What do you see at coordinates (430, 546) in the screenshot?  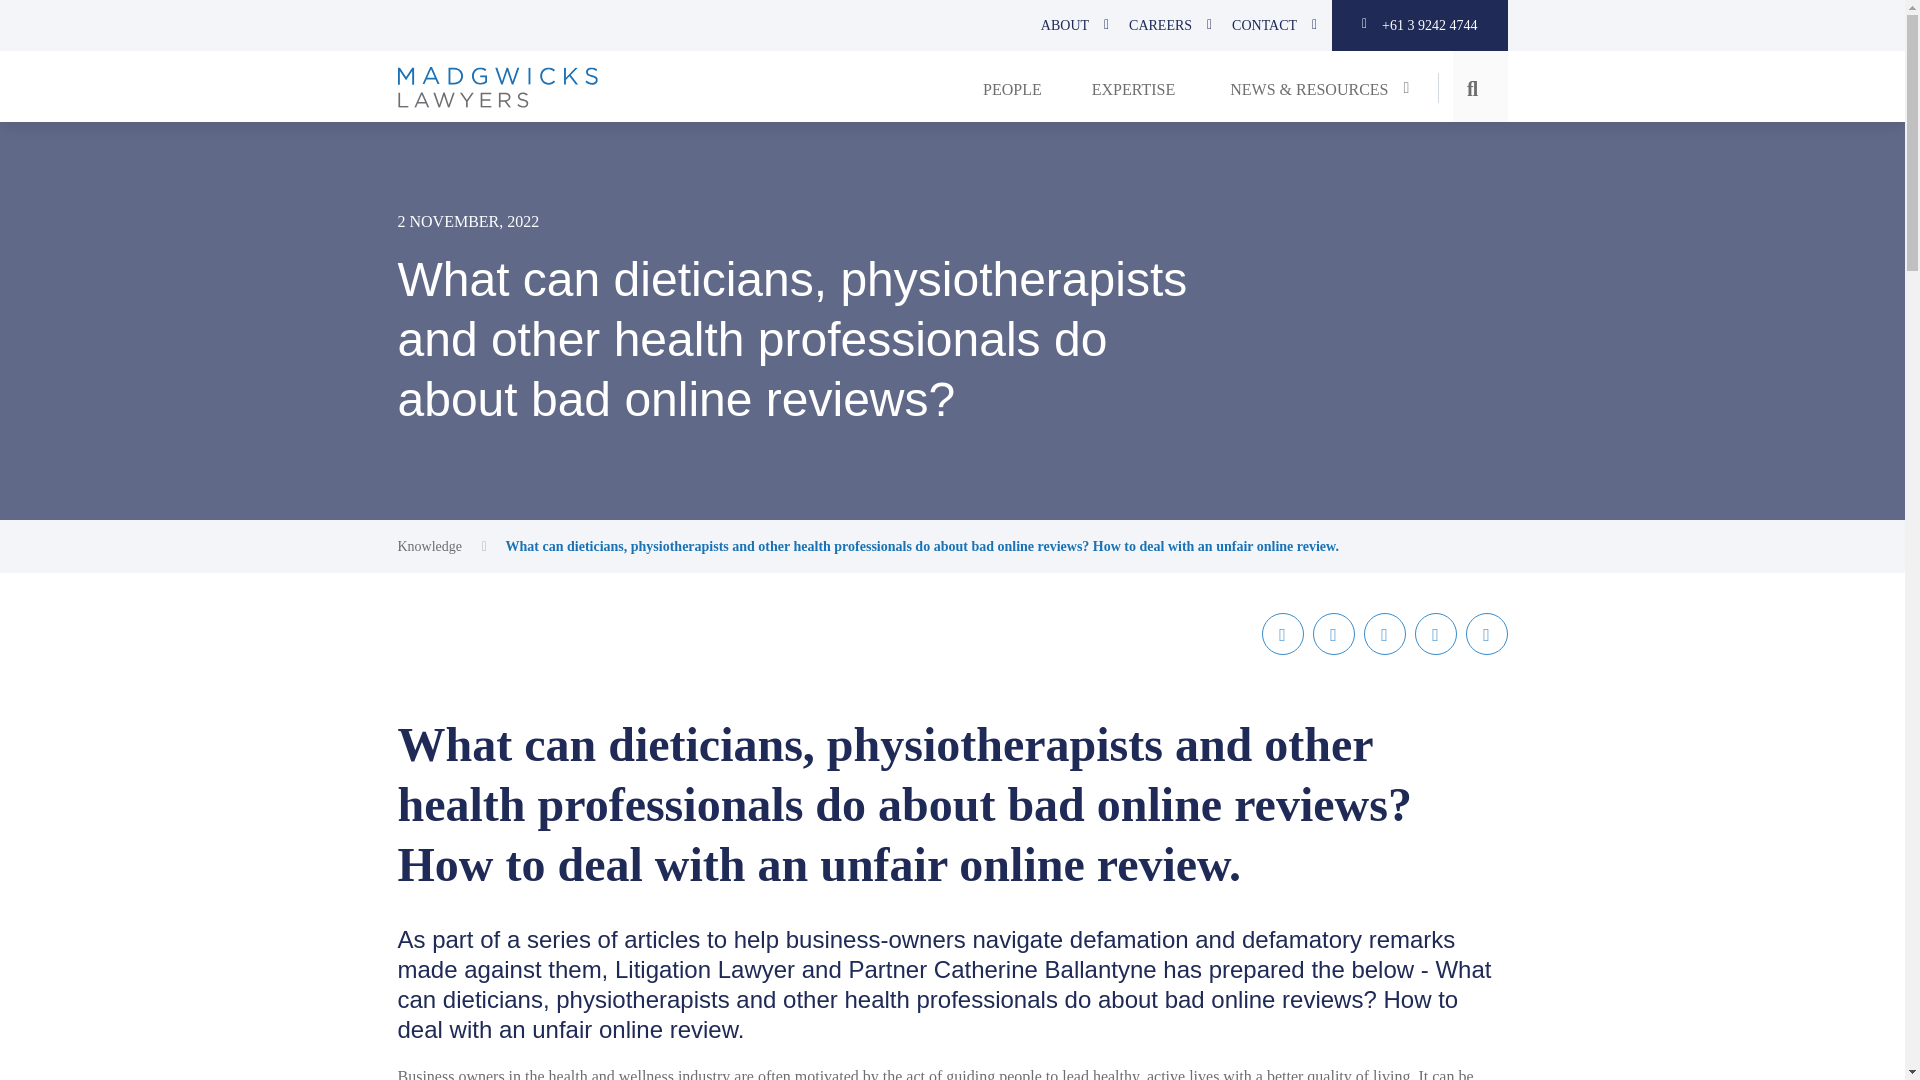 I see `Knowledge` at bounding box center [430, 546].